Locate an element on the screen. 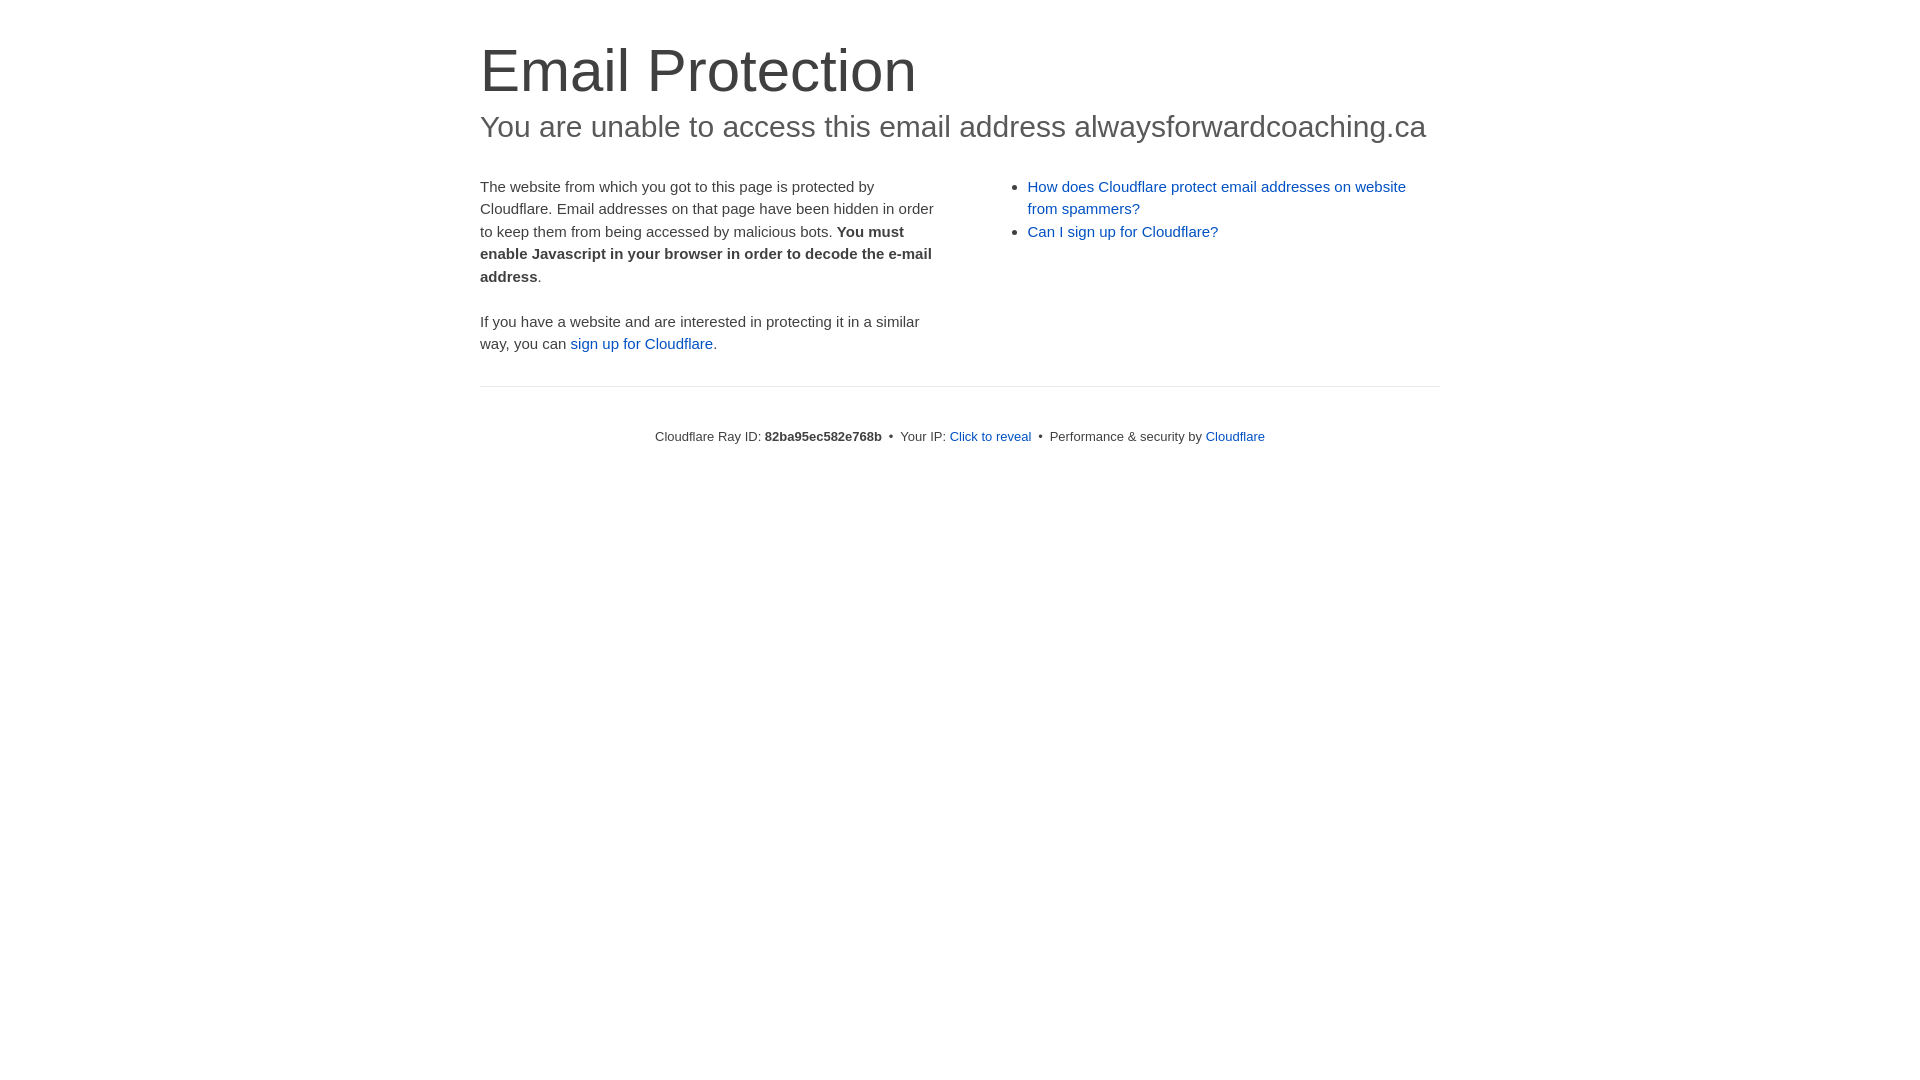  Click to reveal is located at coordinates (991, 436).